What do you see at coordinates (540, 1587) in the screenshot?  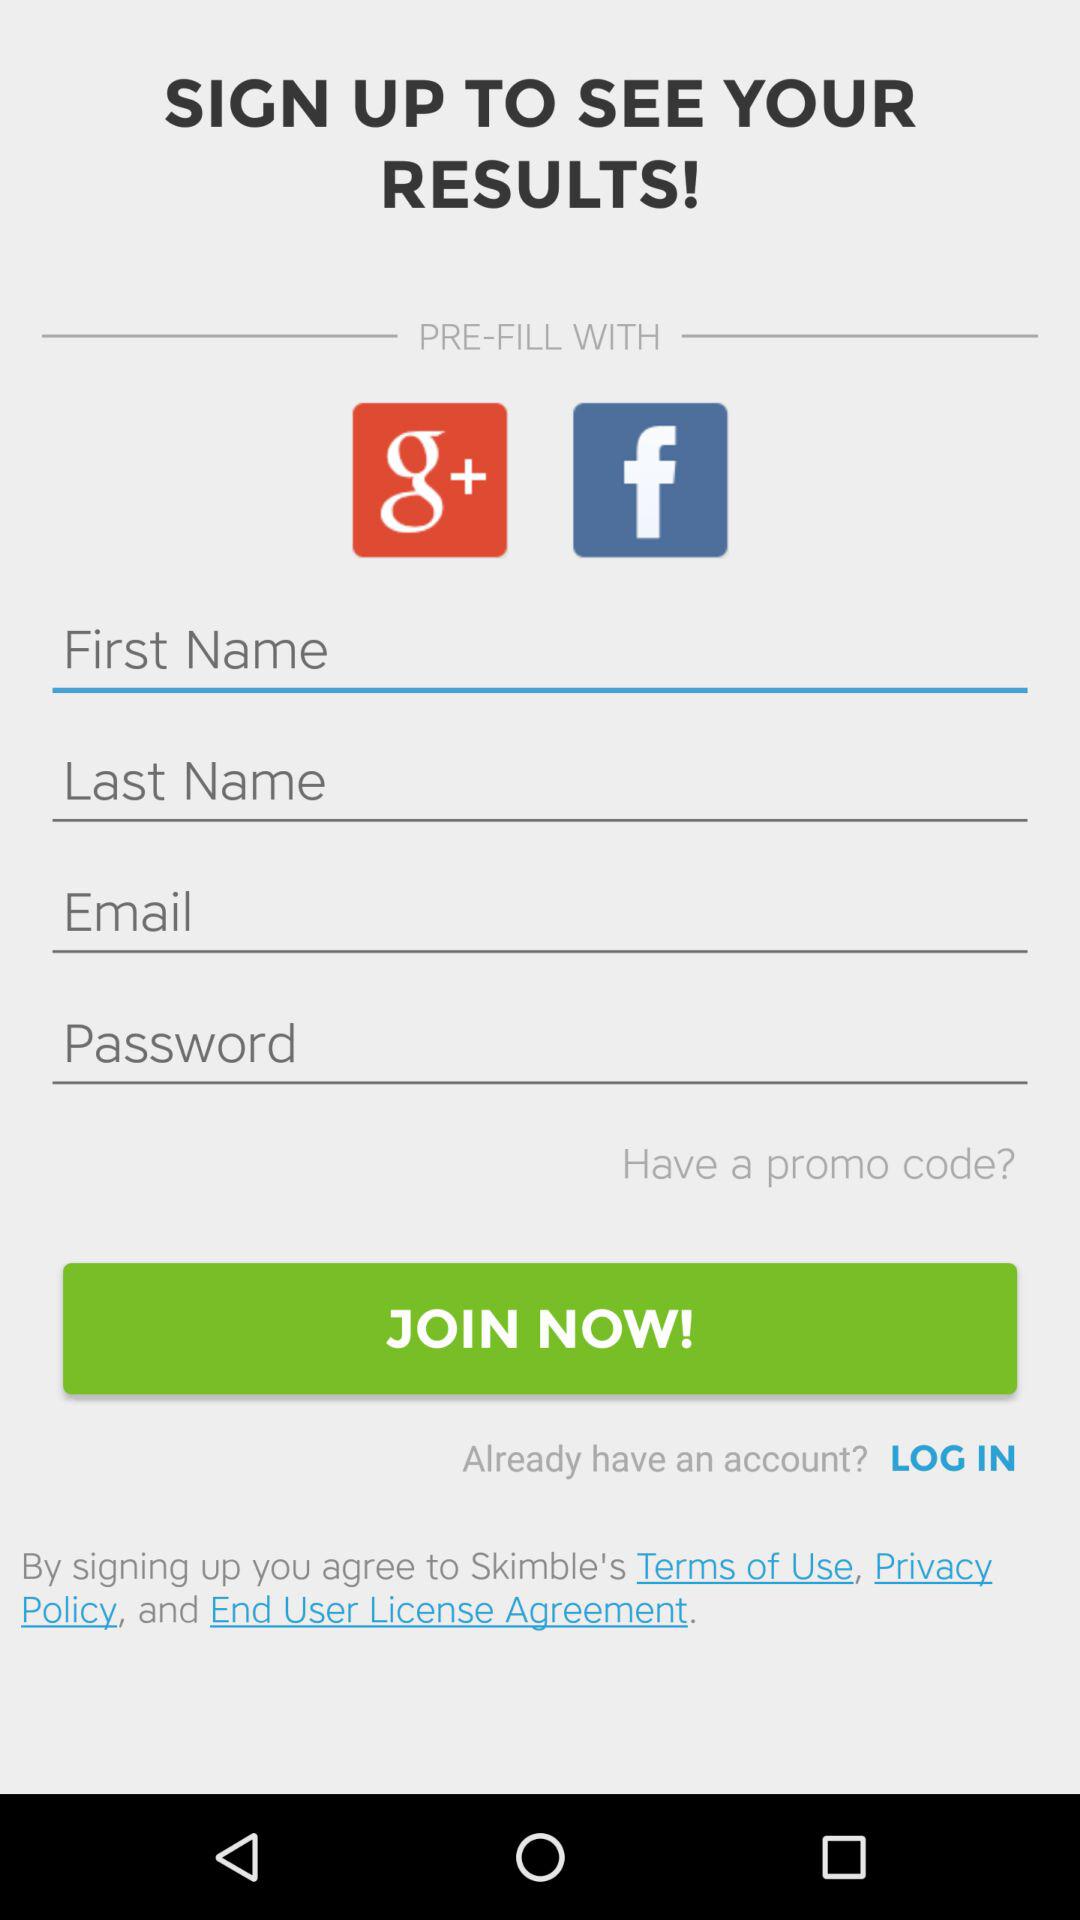 I see `jump to by signing up` at bounding box center [540, 1587].